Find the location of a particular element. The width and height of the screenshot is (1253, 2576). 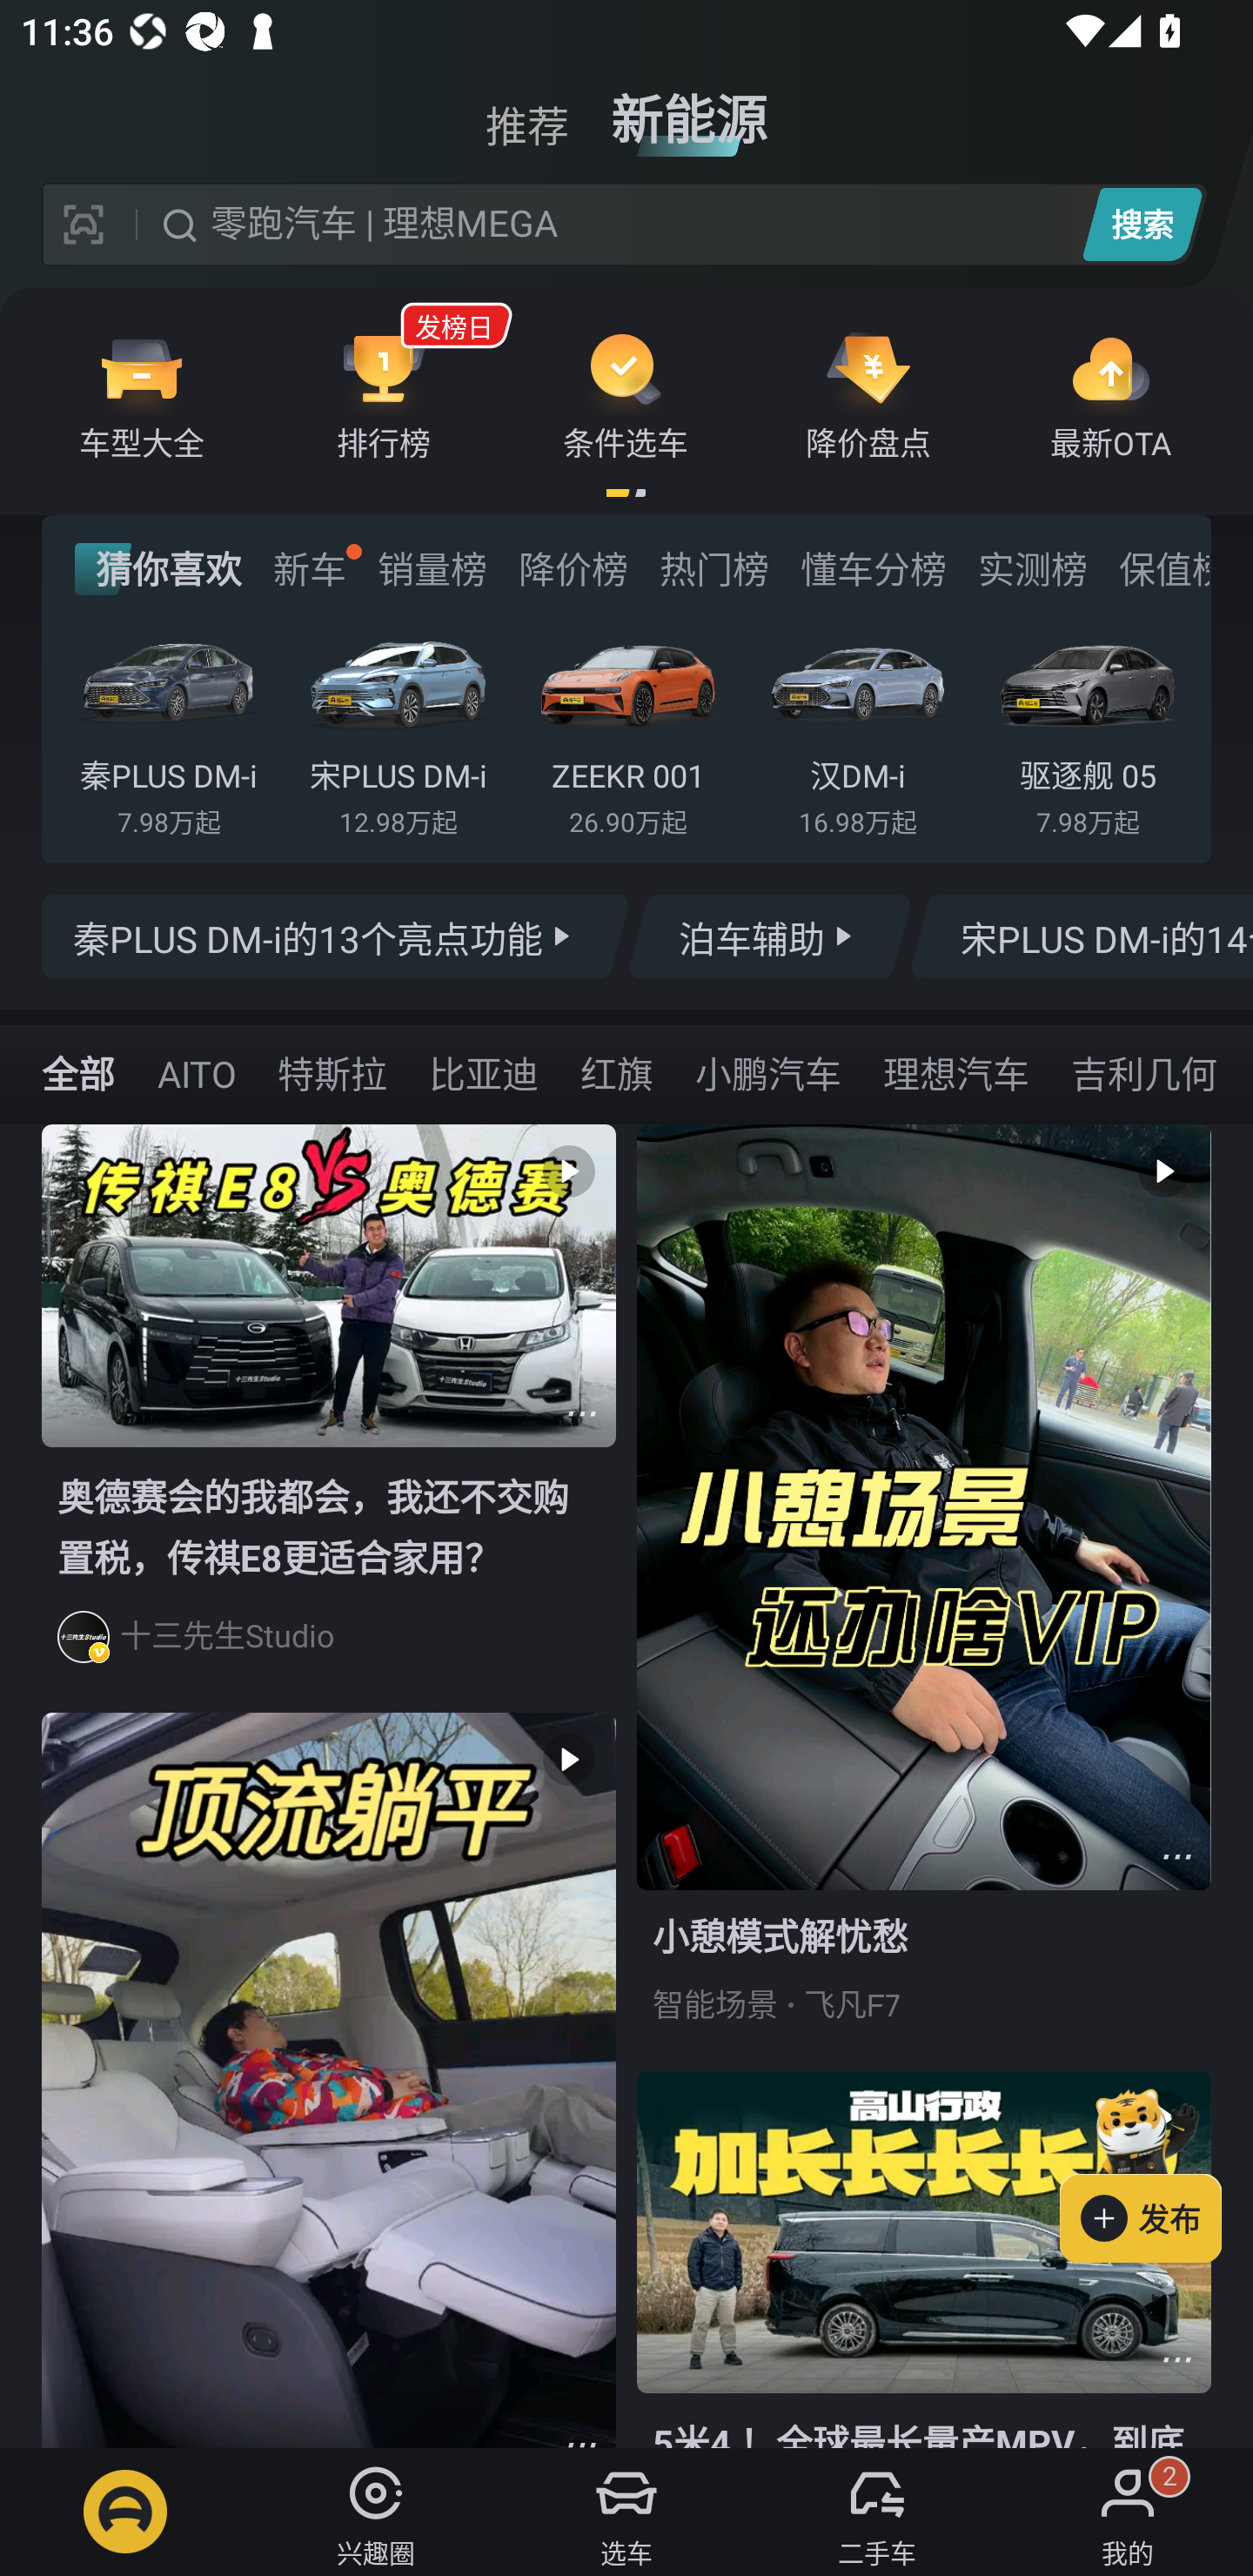

懂车分榜 is located at coordinates (874, 569).